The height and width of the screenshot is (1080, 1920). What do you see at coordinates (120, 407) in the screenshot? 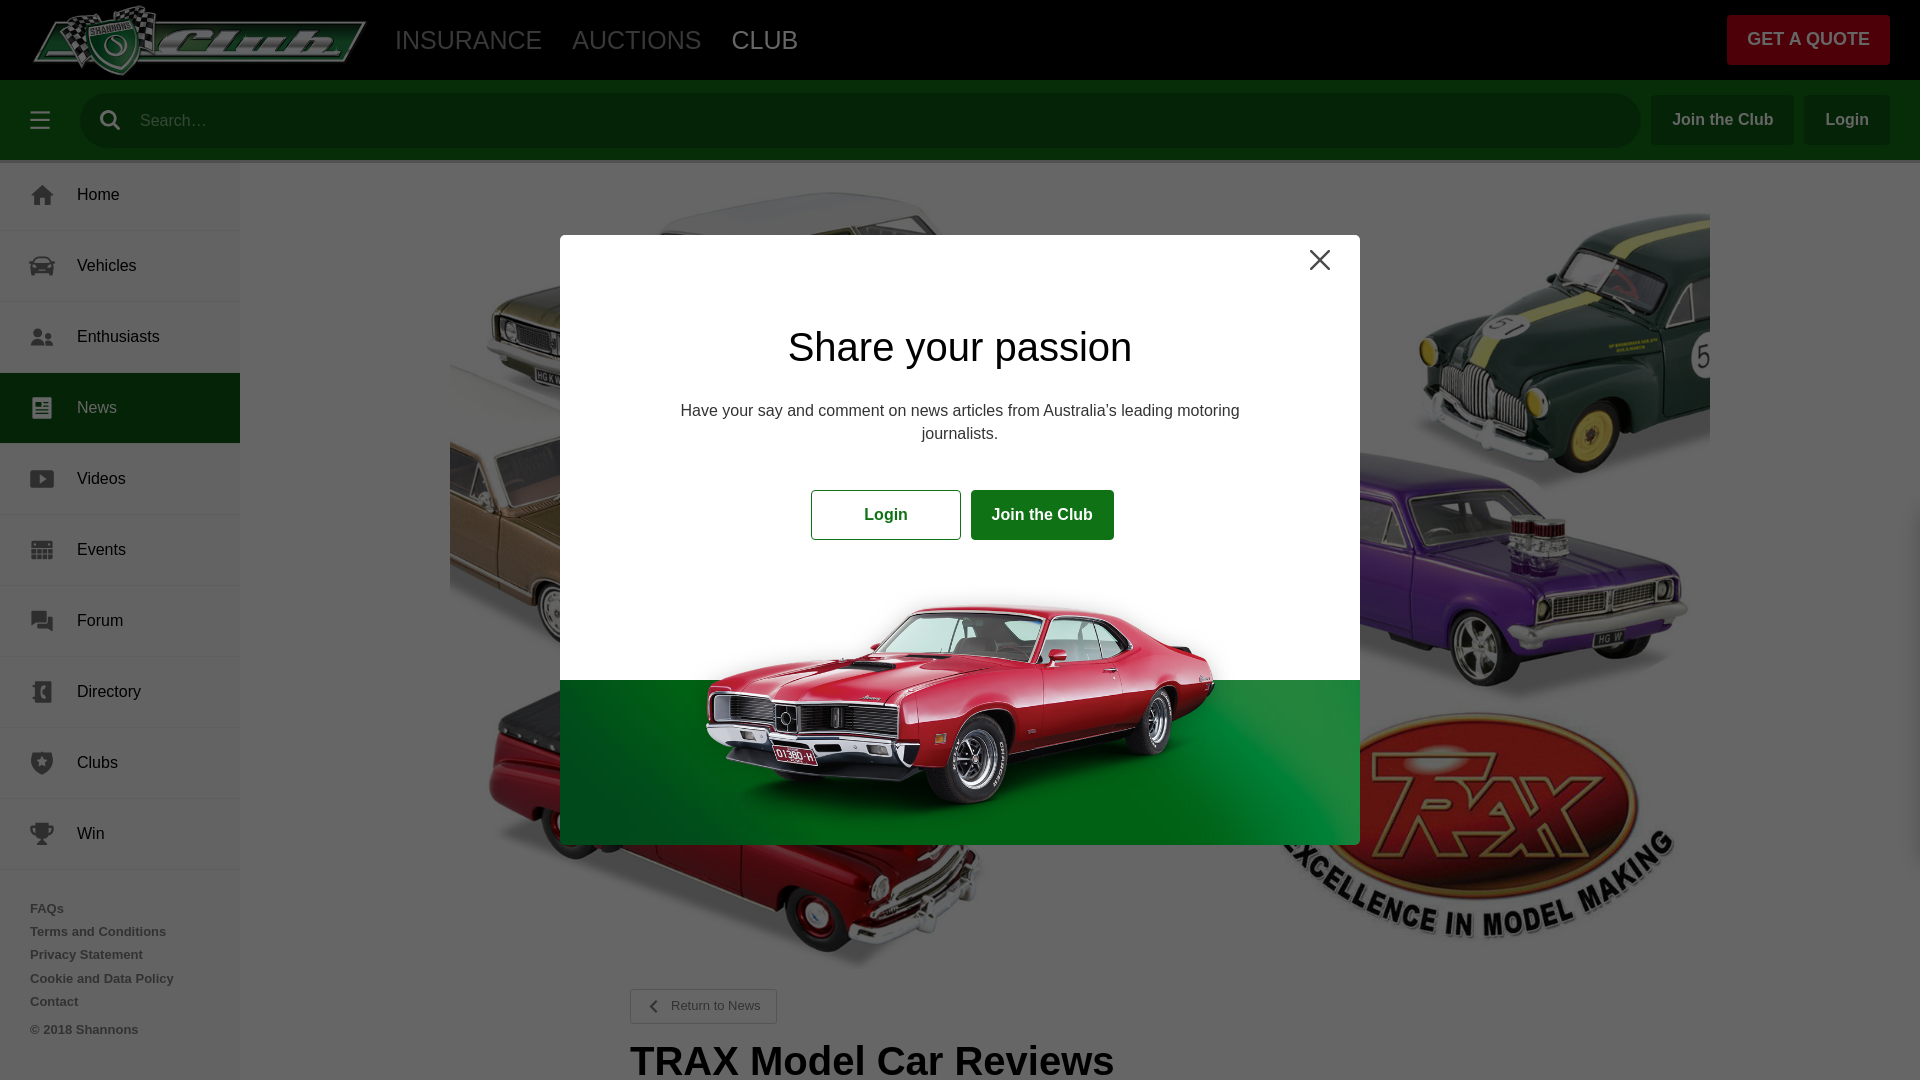
I see `News` at bounding box center [120, 407].